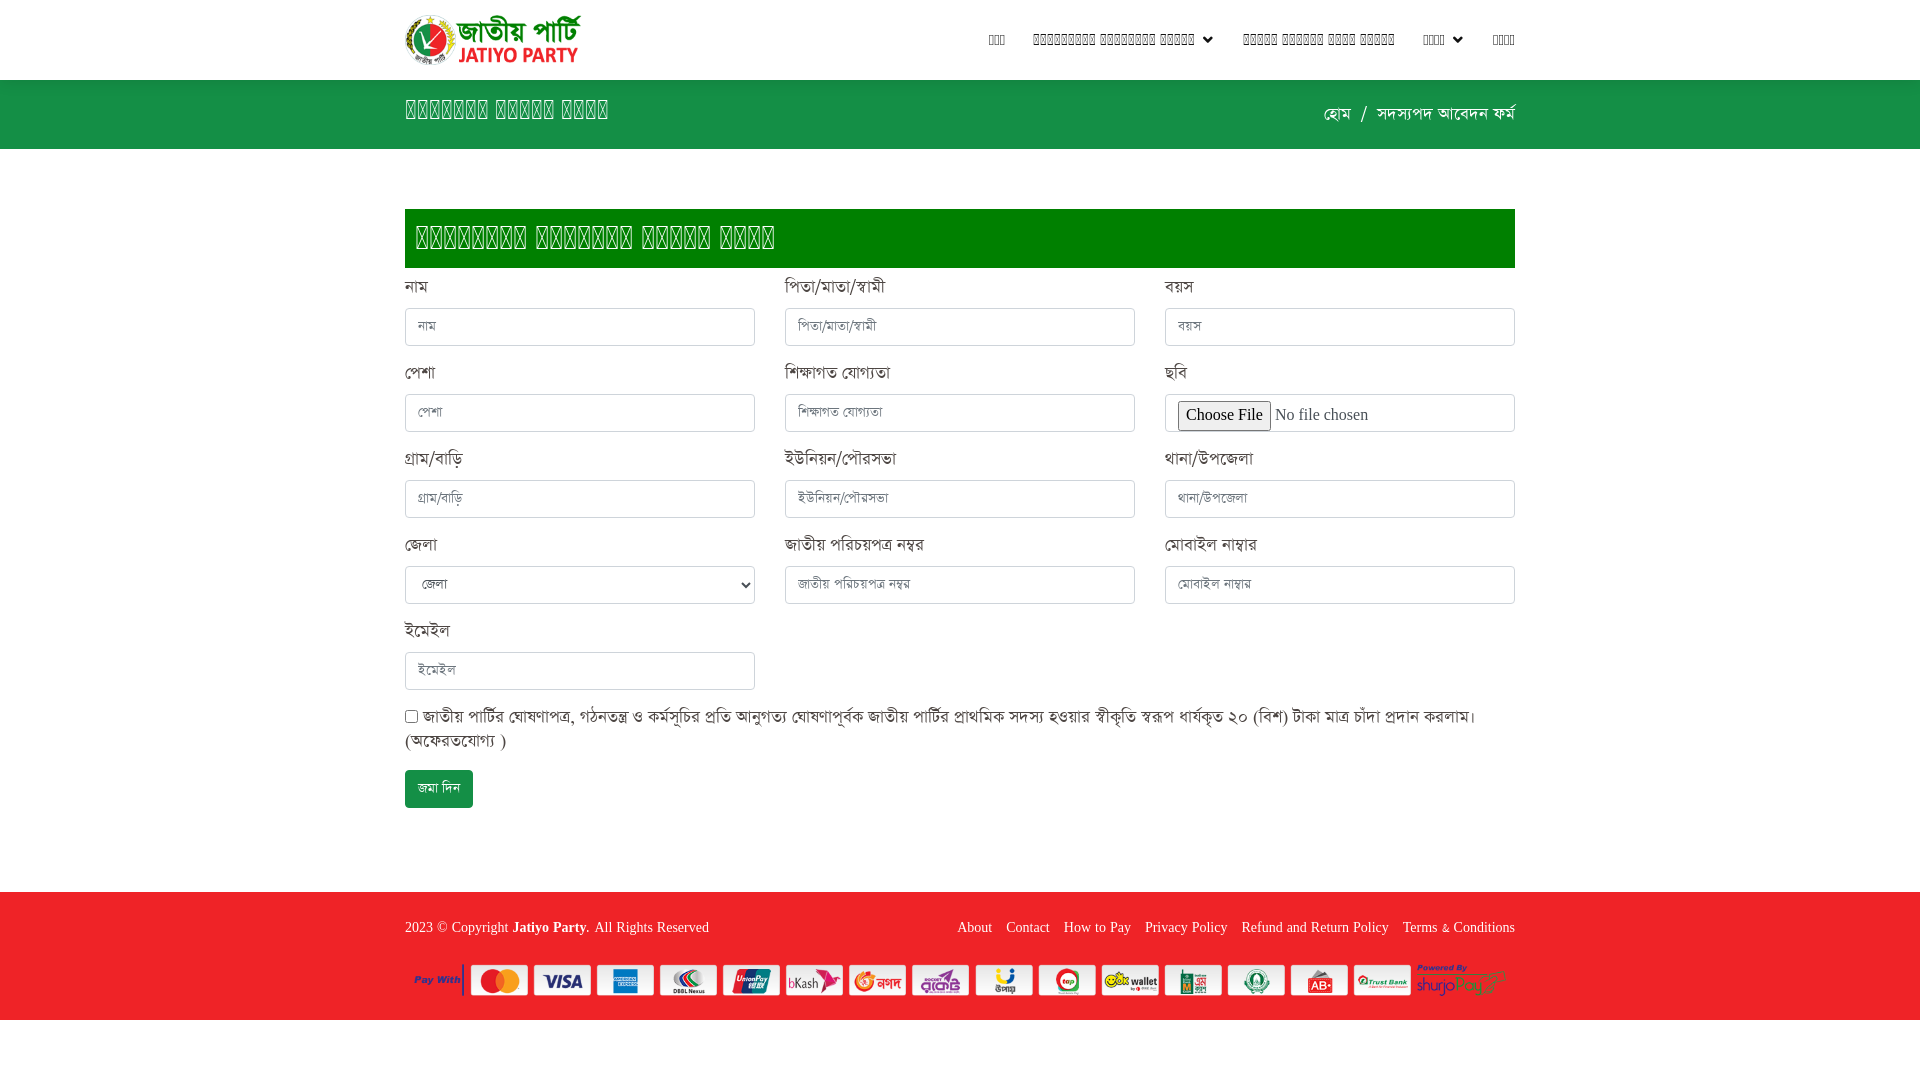 This screenshot has height=1080, width=1920. What do you see at coordinates (1454, 928) in the screenshot?
I see `Terms & Conditions` at bounding box center [1454, 928].